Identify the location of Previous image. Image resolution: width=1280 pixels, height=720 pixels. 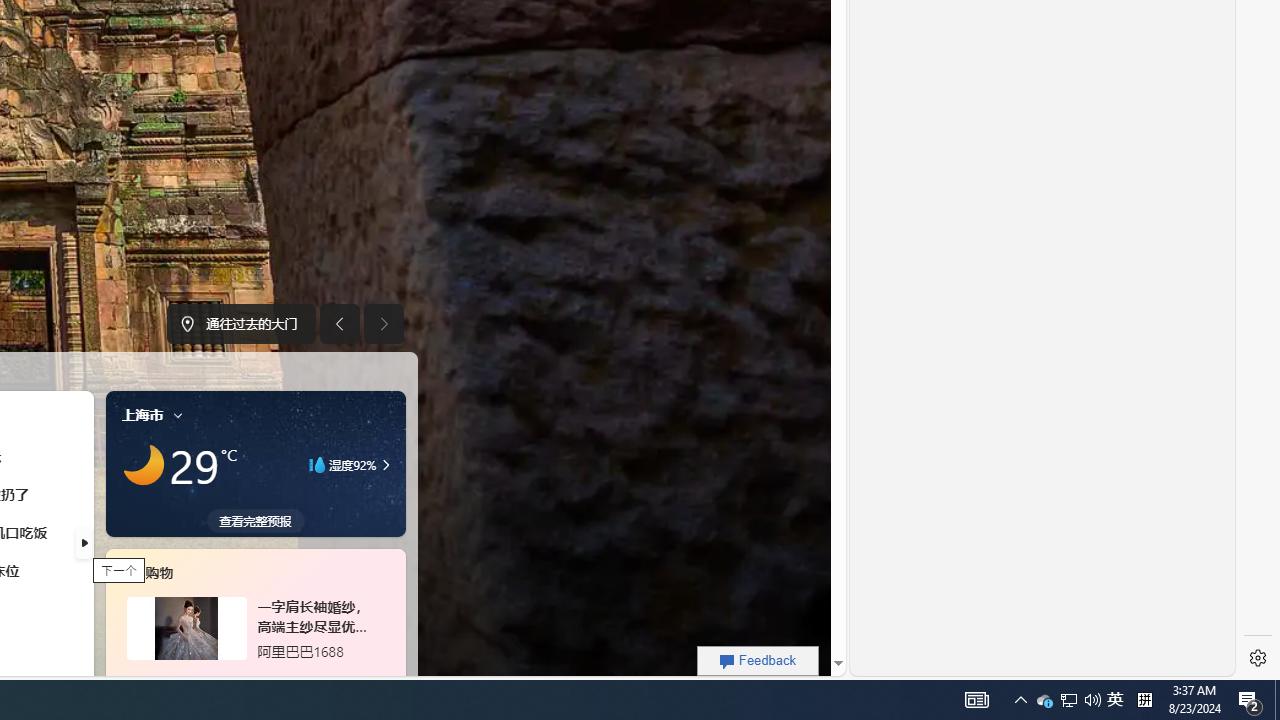
(338, 324).